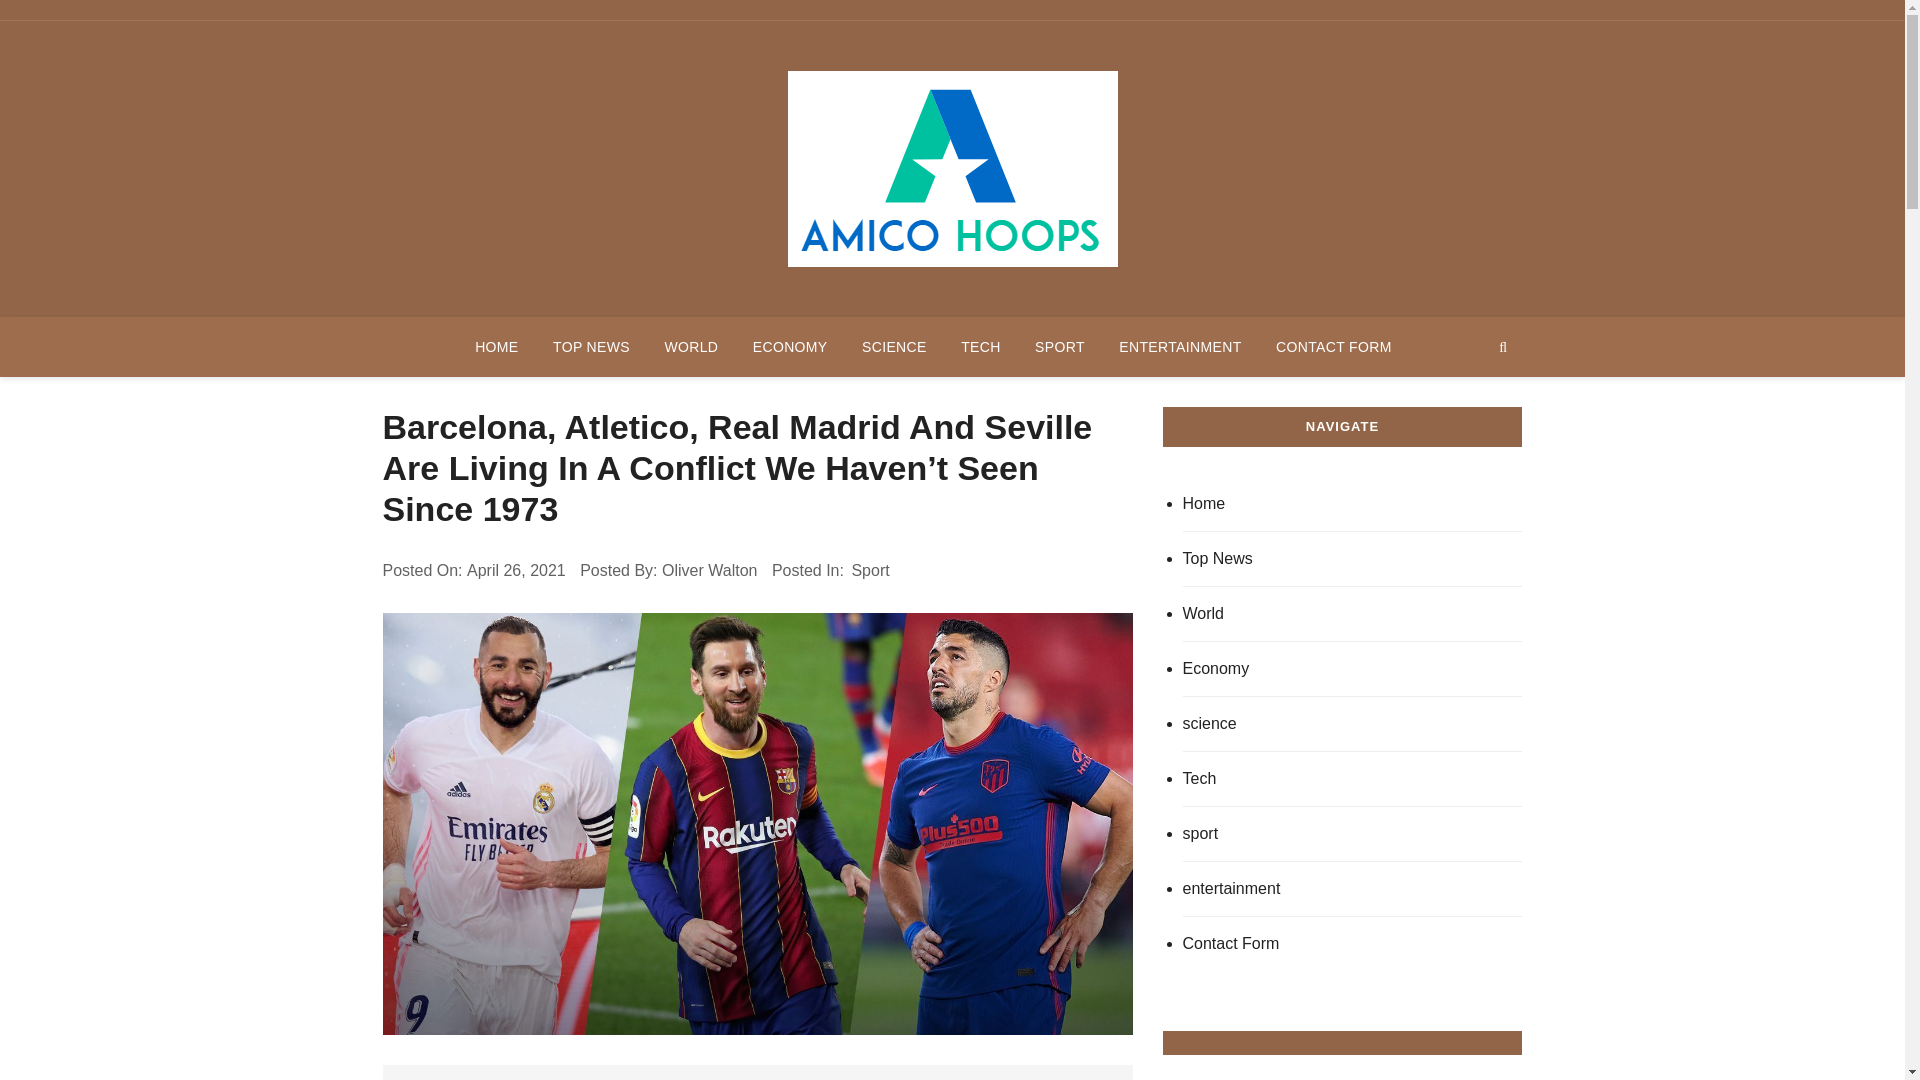  I want to click on CONTACT FORM, so click(1334, 346).